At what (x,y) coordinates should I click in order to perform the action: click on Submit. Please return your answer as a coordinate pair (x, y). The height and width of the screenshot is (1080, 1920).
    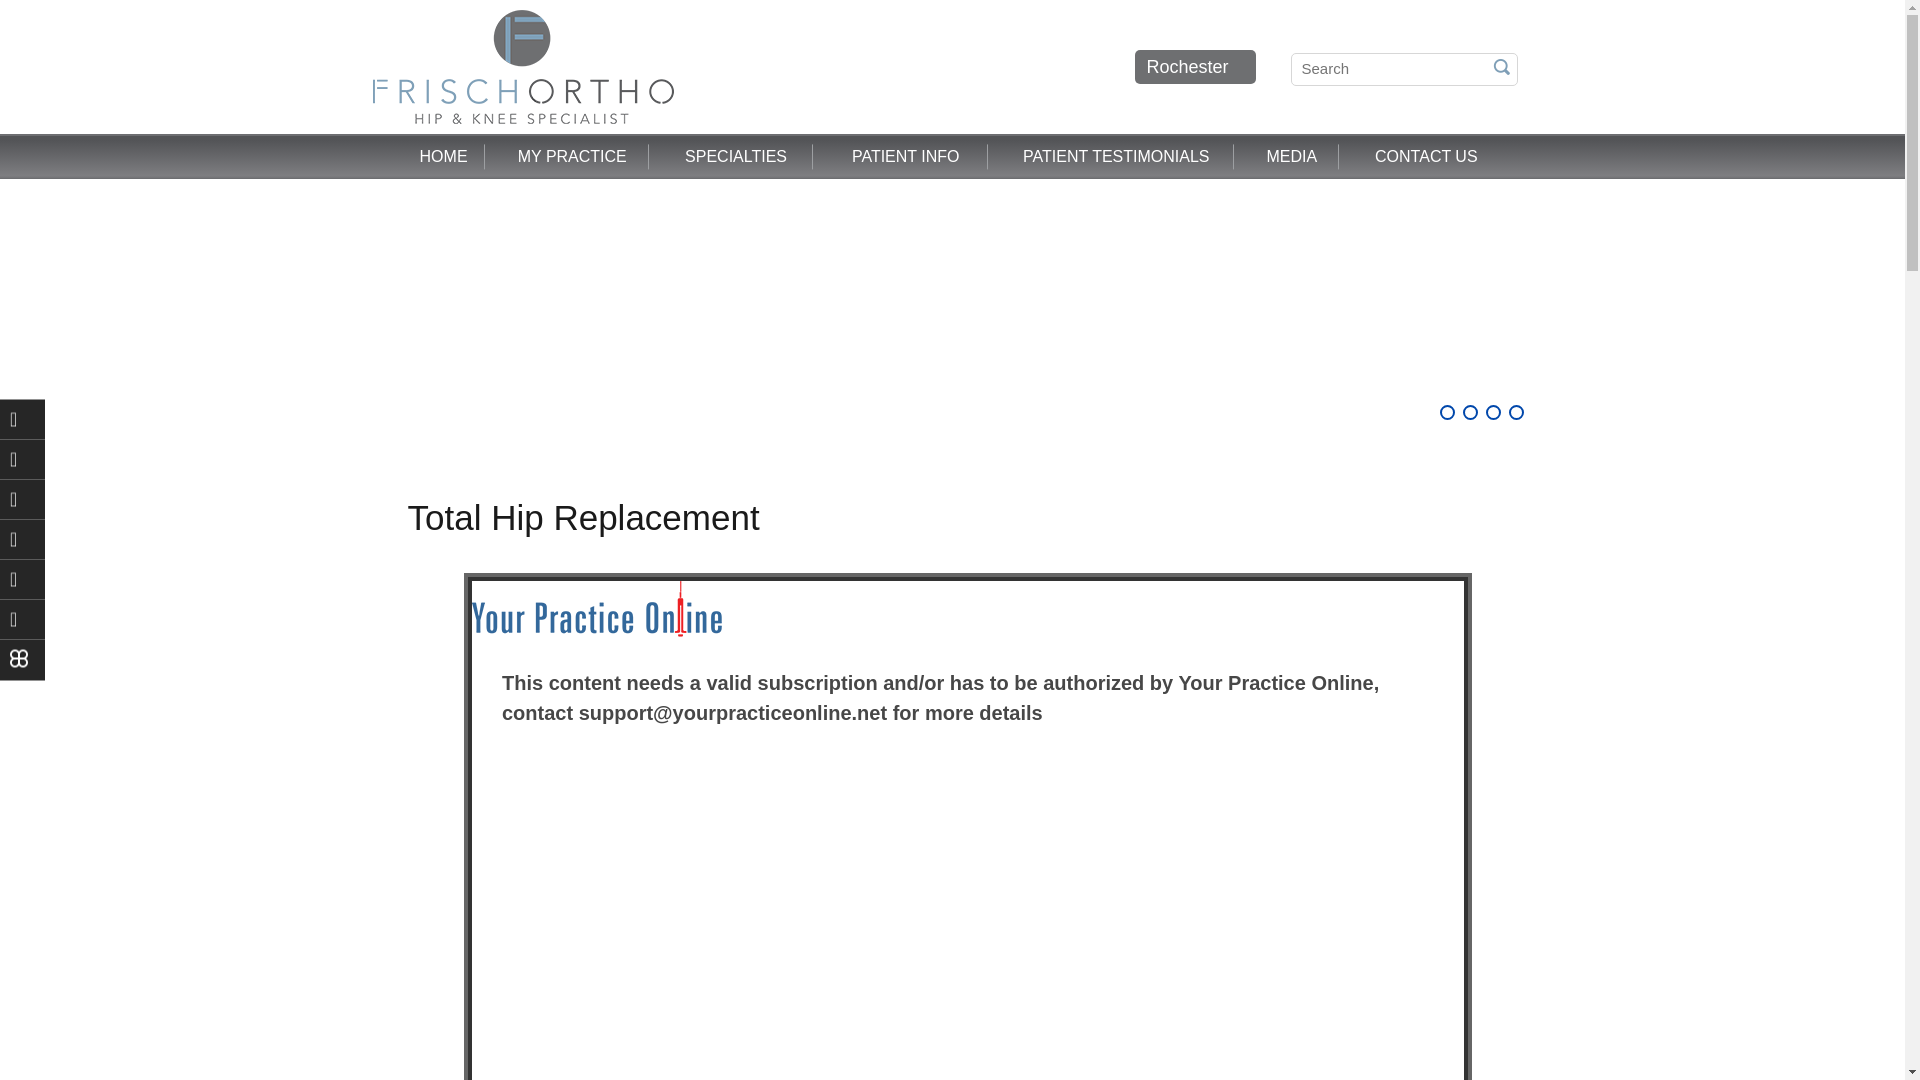
    Looking at the image, I should click on (1500, 66).